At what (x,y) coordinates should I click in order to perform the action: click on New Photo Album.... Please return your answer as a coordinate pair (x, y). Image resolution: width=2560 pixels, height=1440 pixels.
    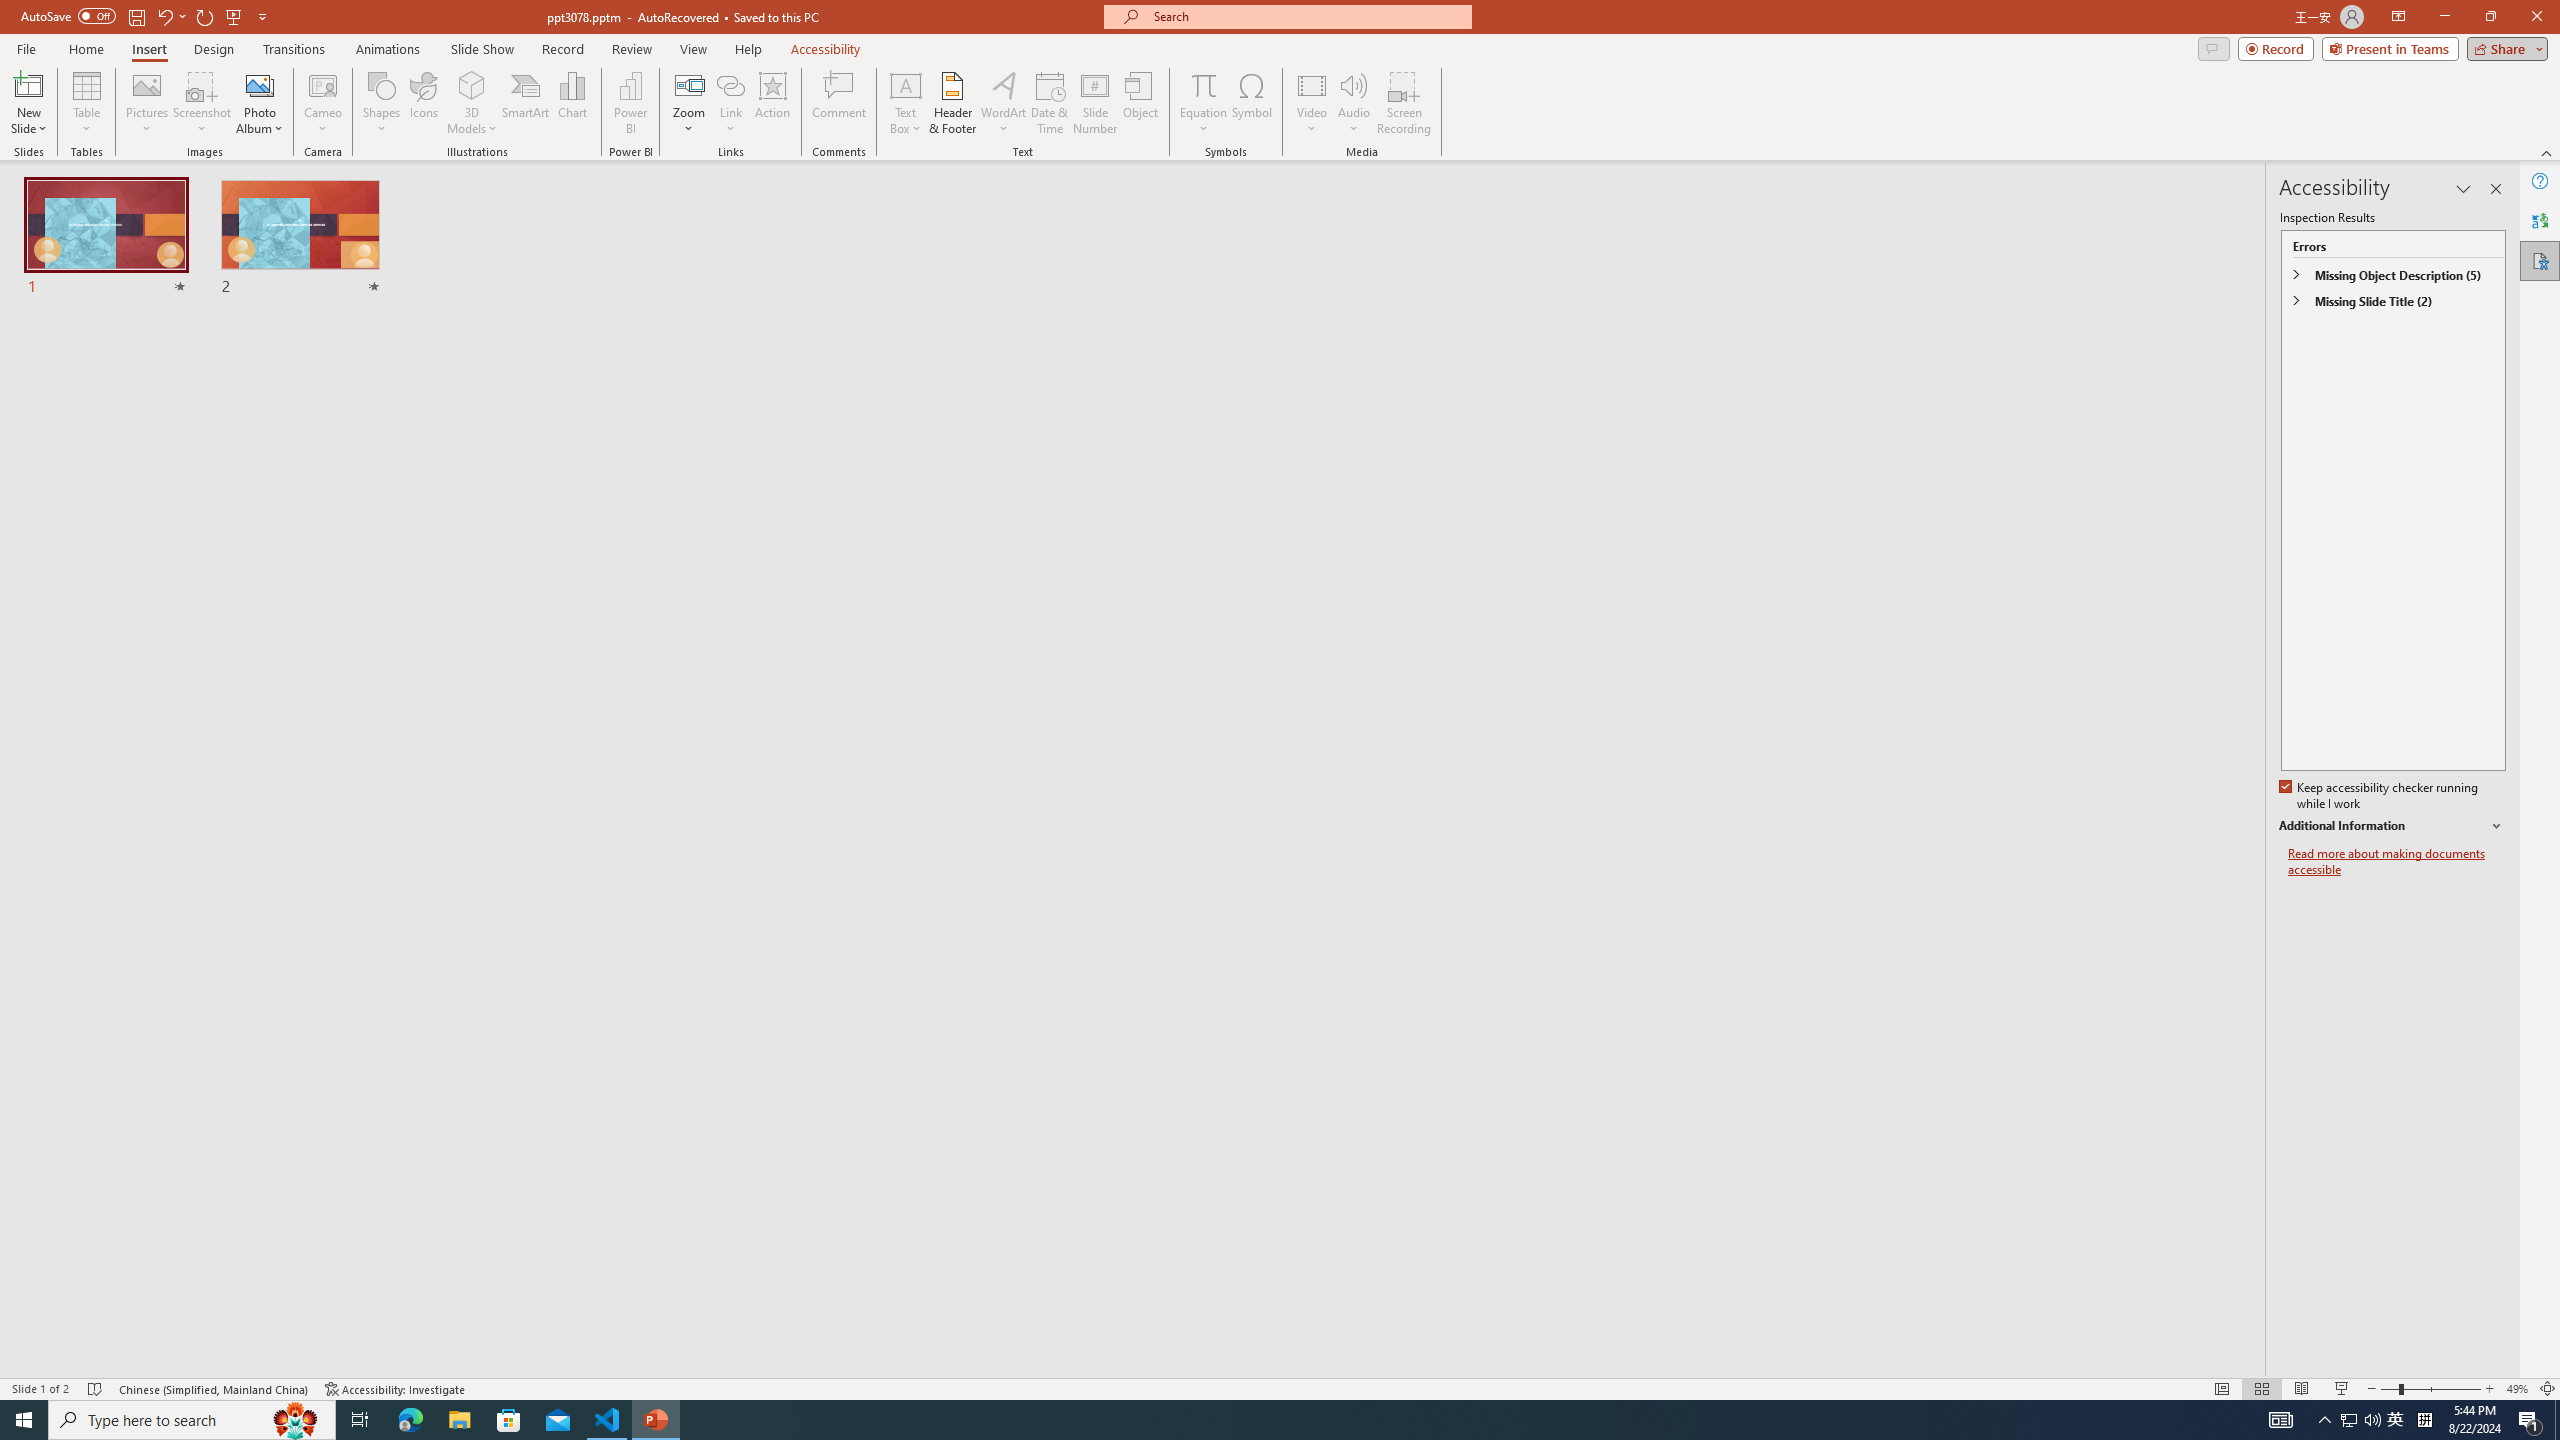
    Looking at the image, I should click on (259, 85).